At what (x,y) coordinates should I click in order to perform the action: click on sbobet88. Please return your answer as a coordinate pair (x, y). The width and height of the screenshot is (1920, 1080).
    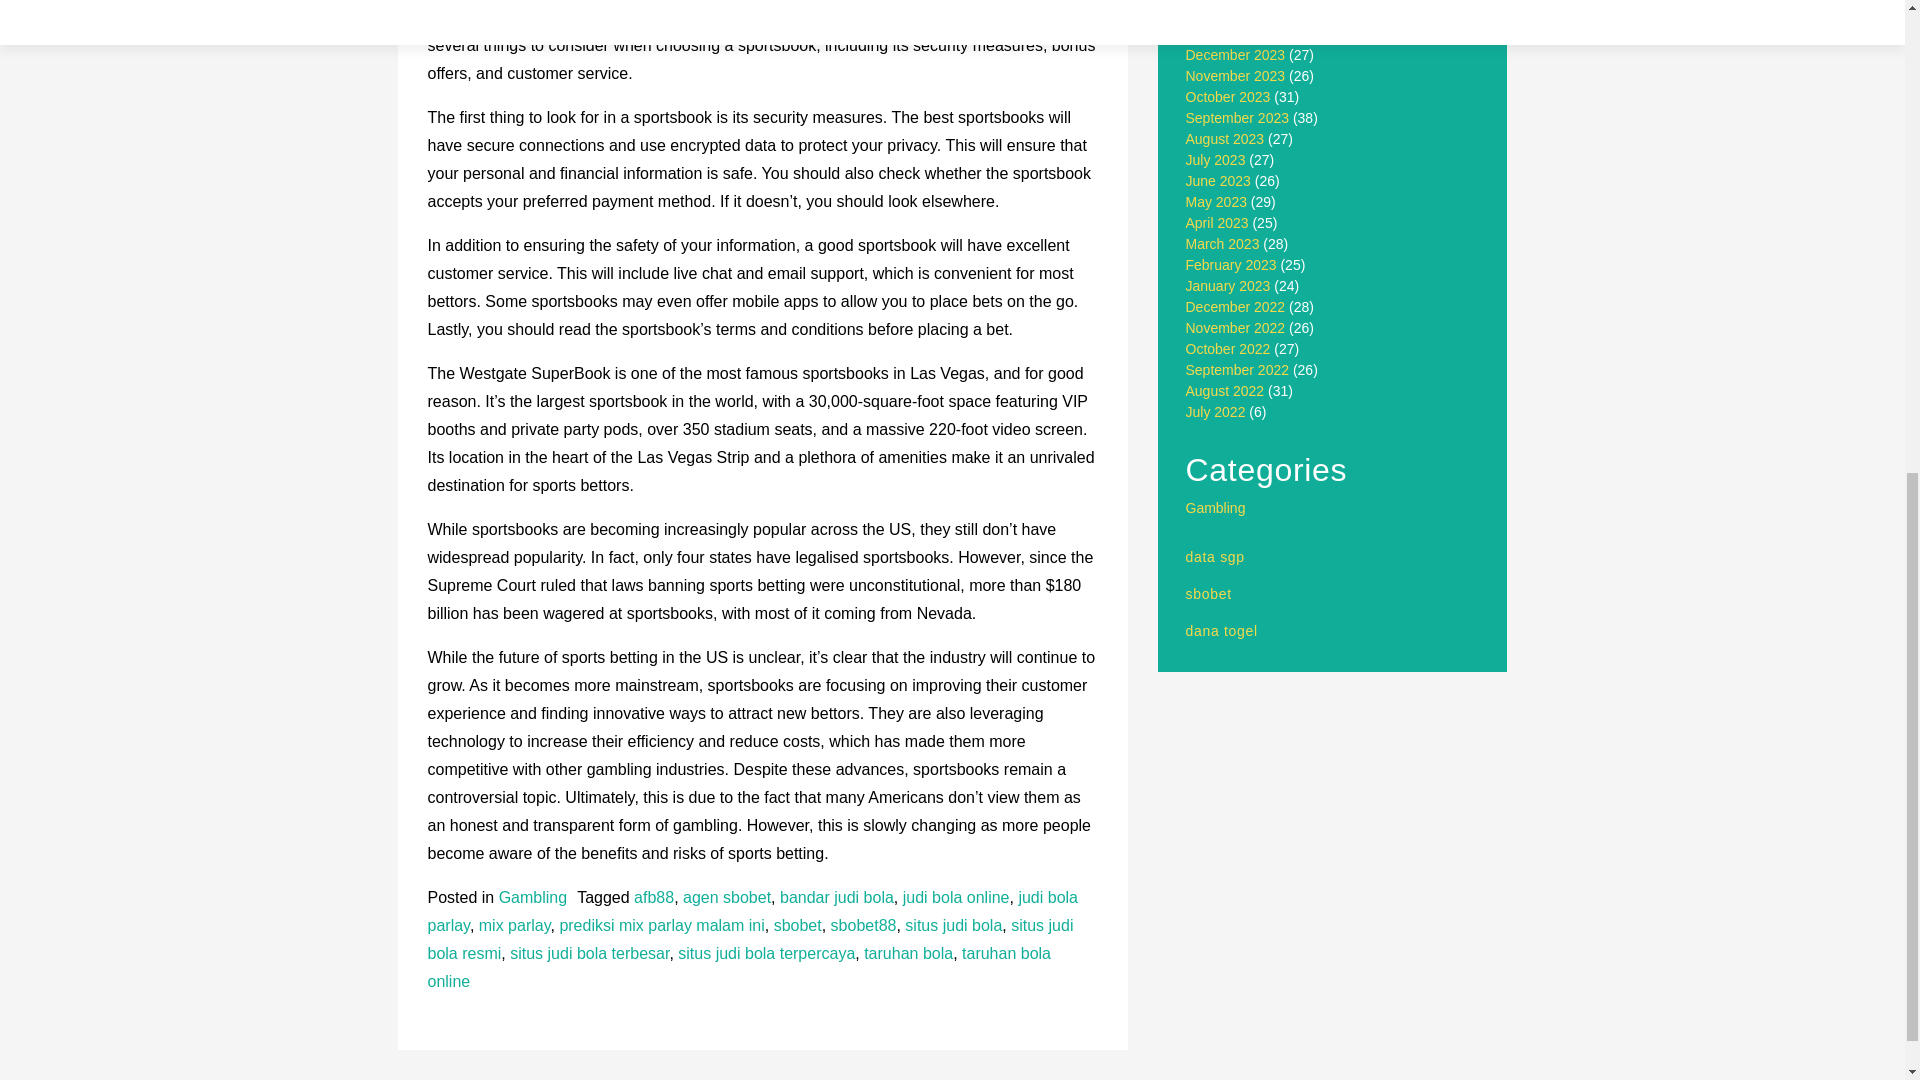
    Looking at the image, I should click on (864, 925).